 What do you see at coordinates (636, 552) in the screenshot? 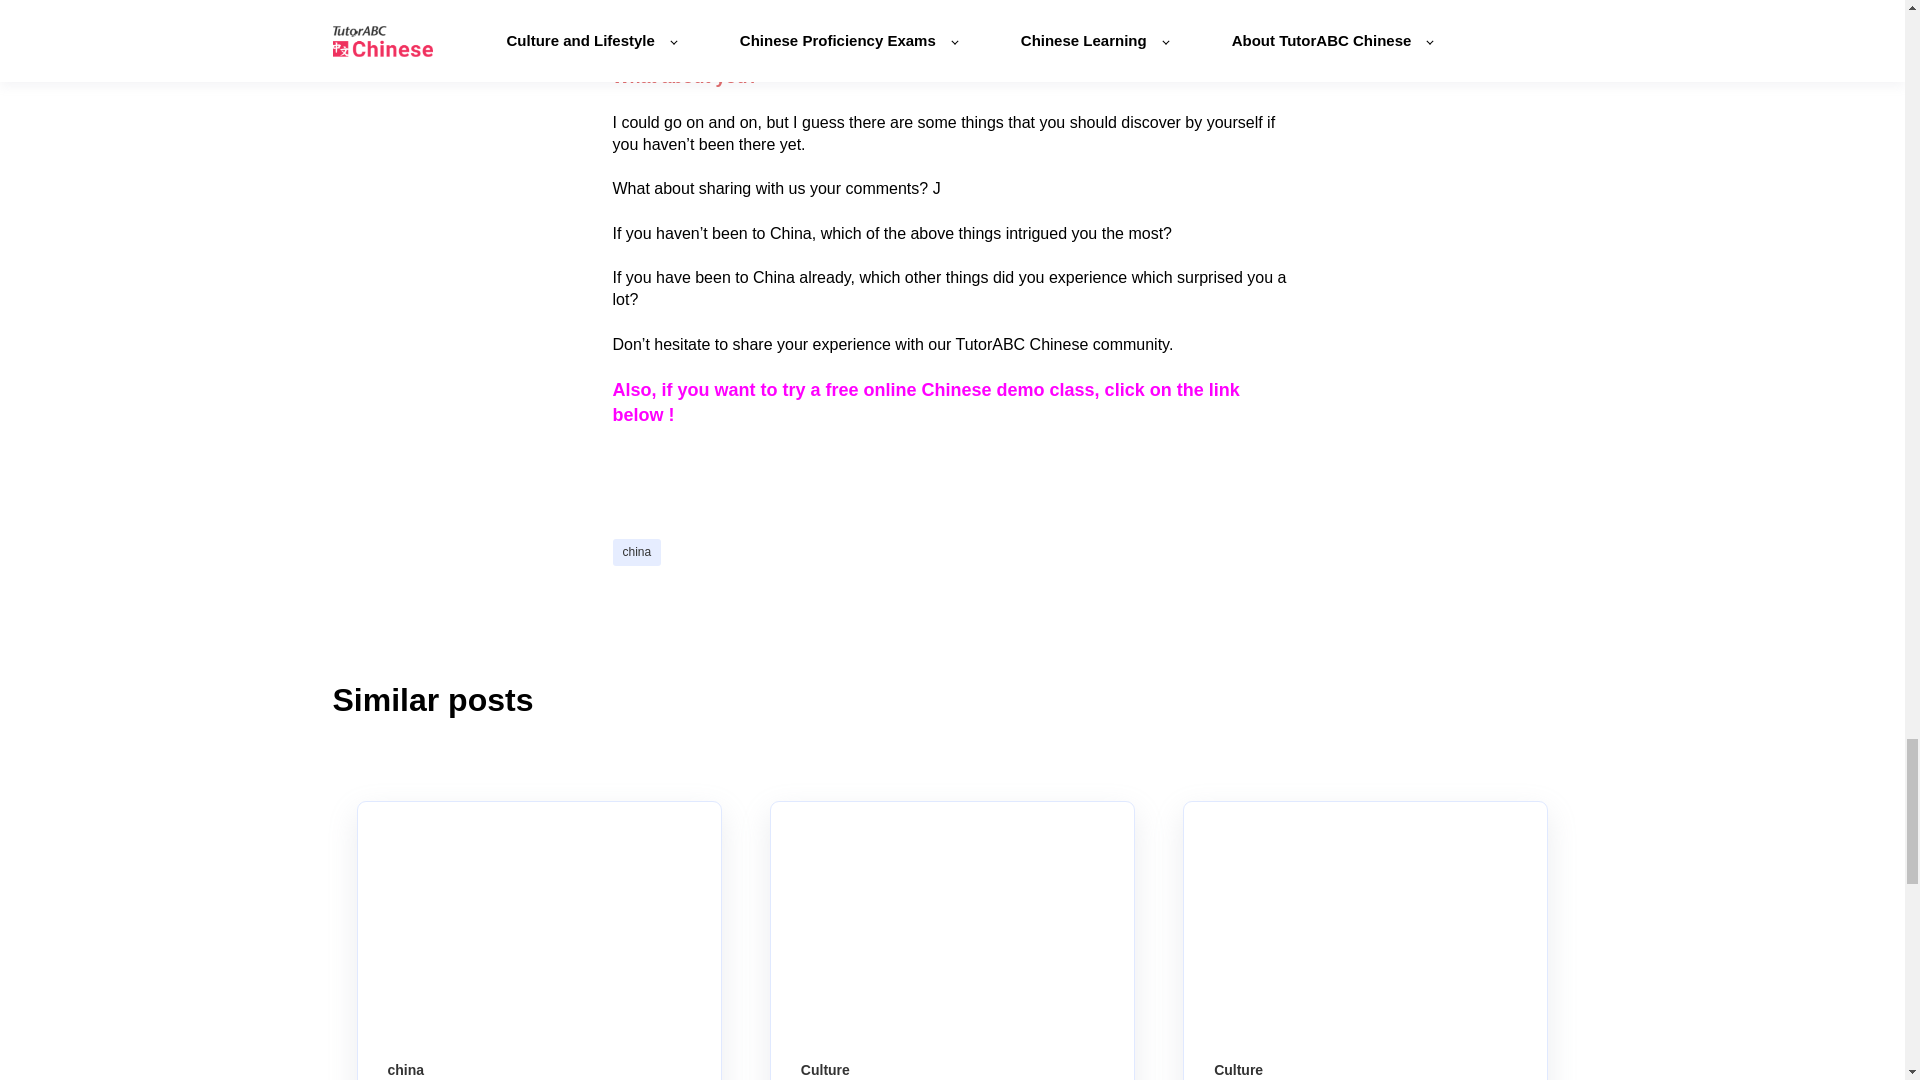
I see `china` at bounding box center [636, 552].